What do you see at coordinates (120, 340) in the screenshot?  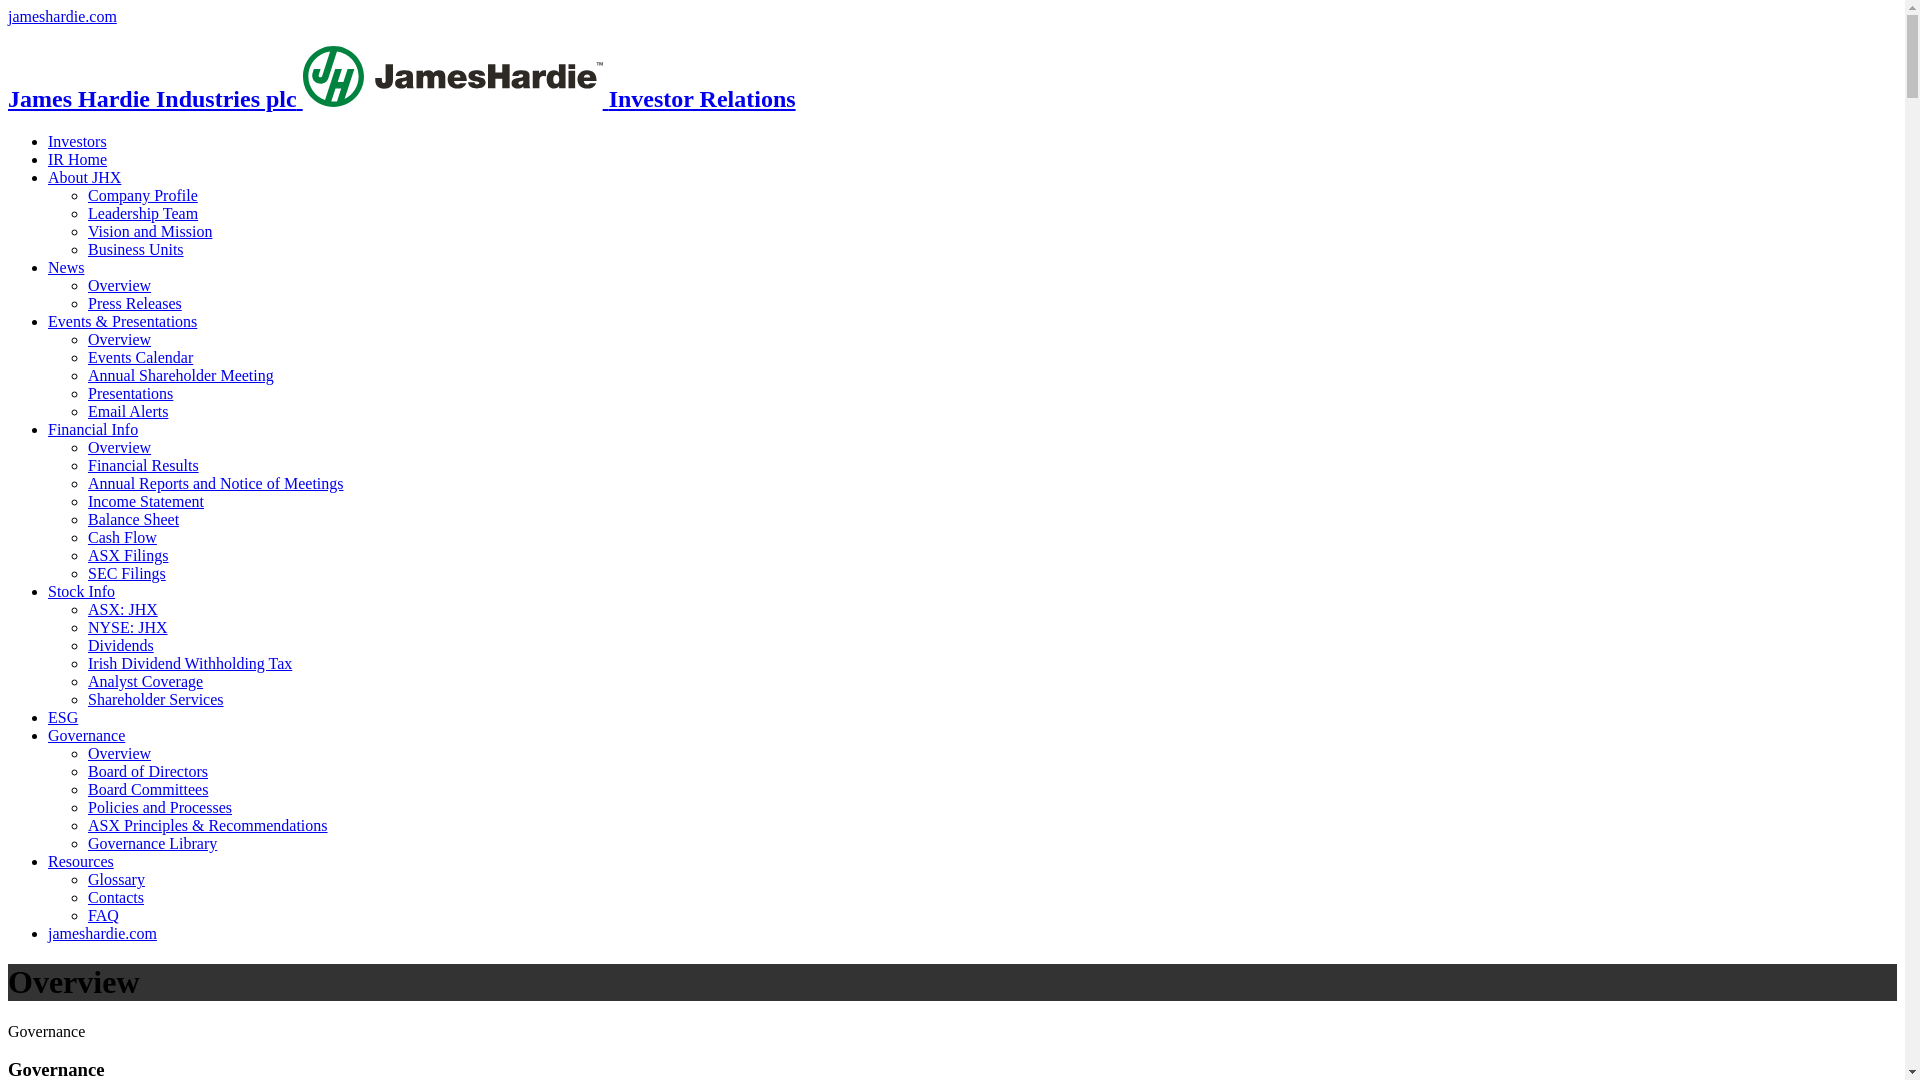 I see `Overview` at bounding box center [120, 340].